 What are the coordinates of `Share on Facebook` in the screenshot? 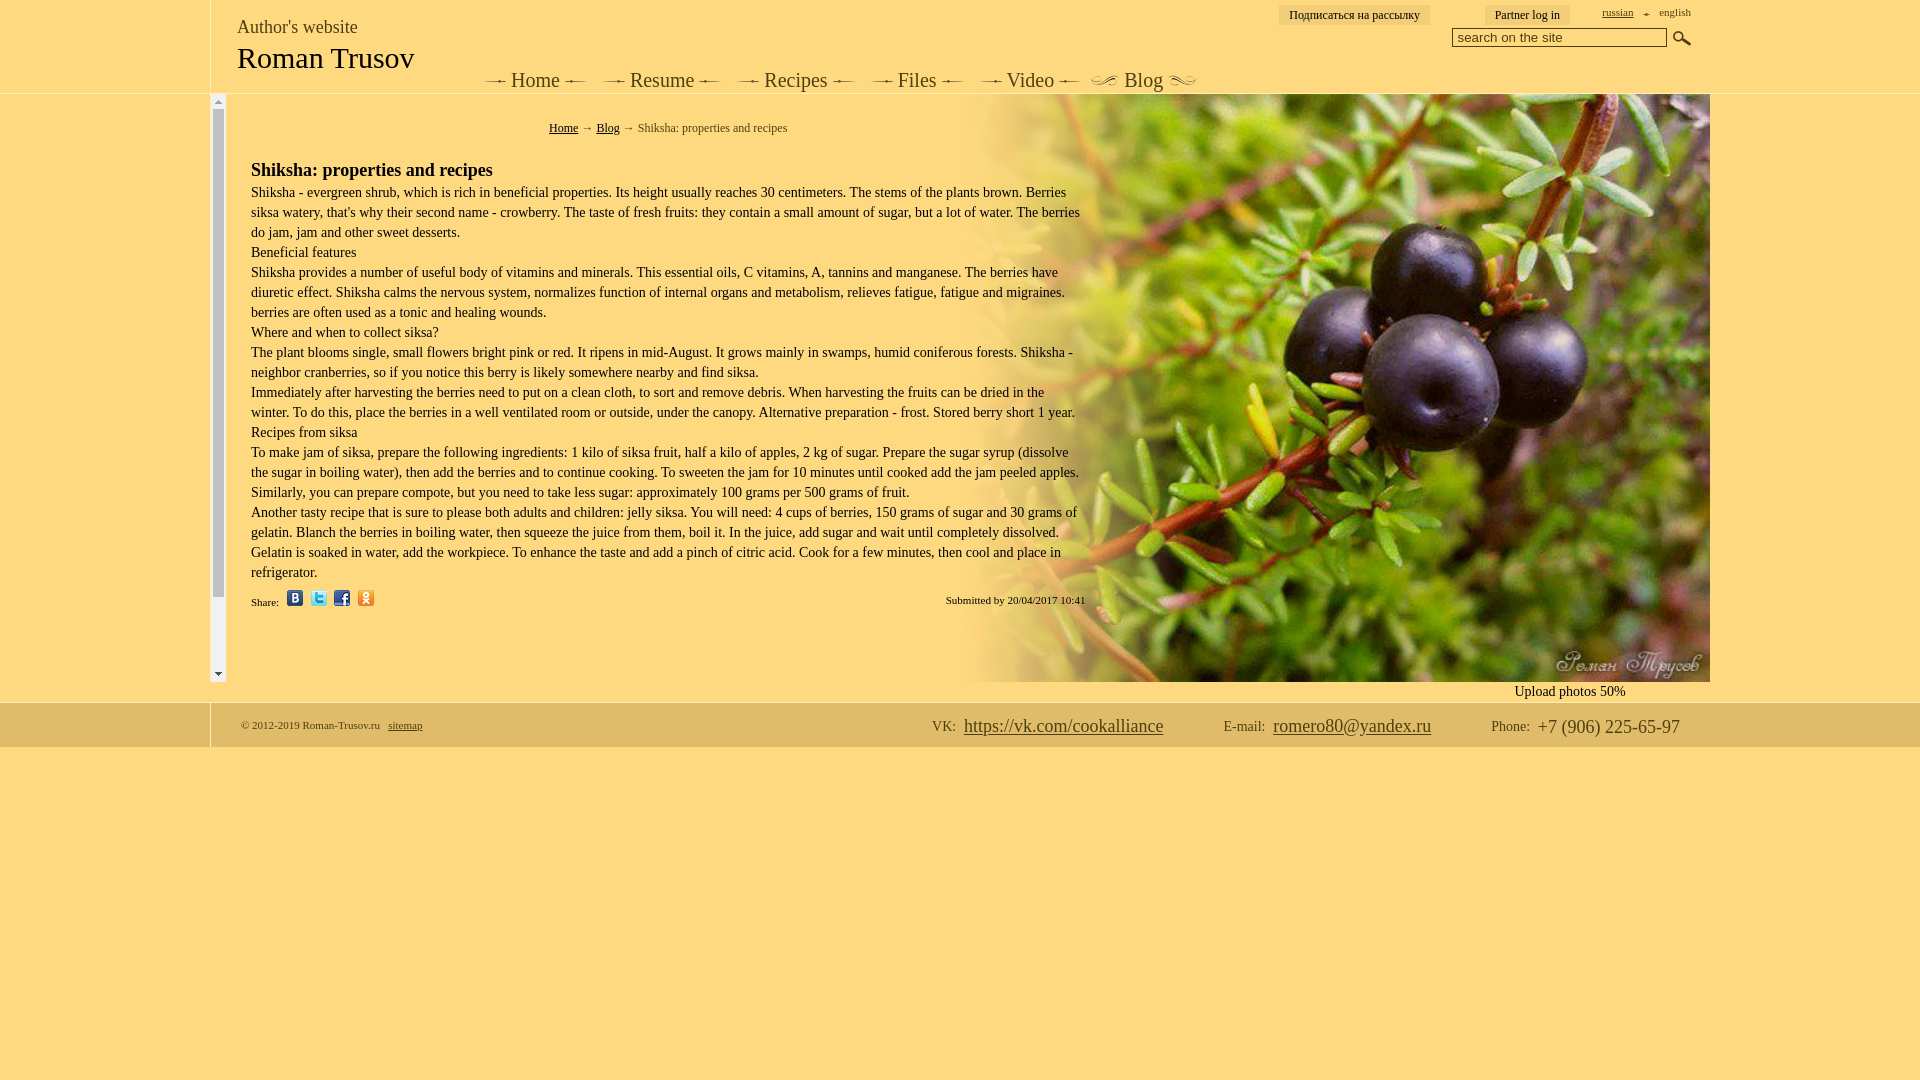 It's located at (342, 602).